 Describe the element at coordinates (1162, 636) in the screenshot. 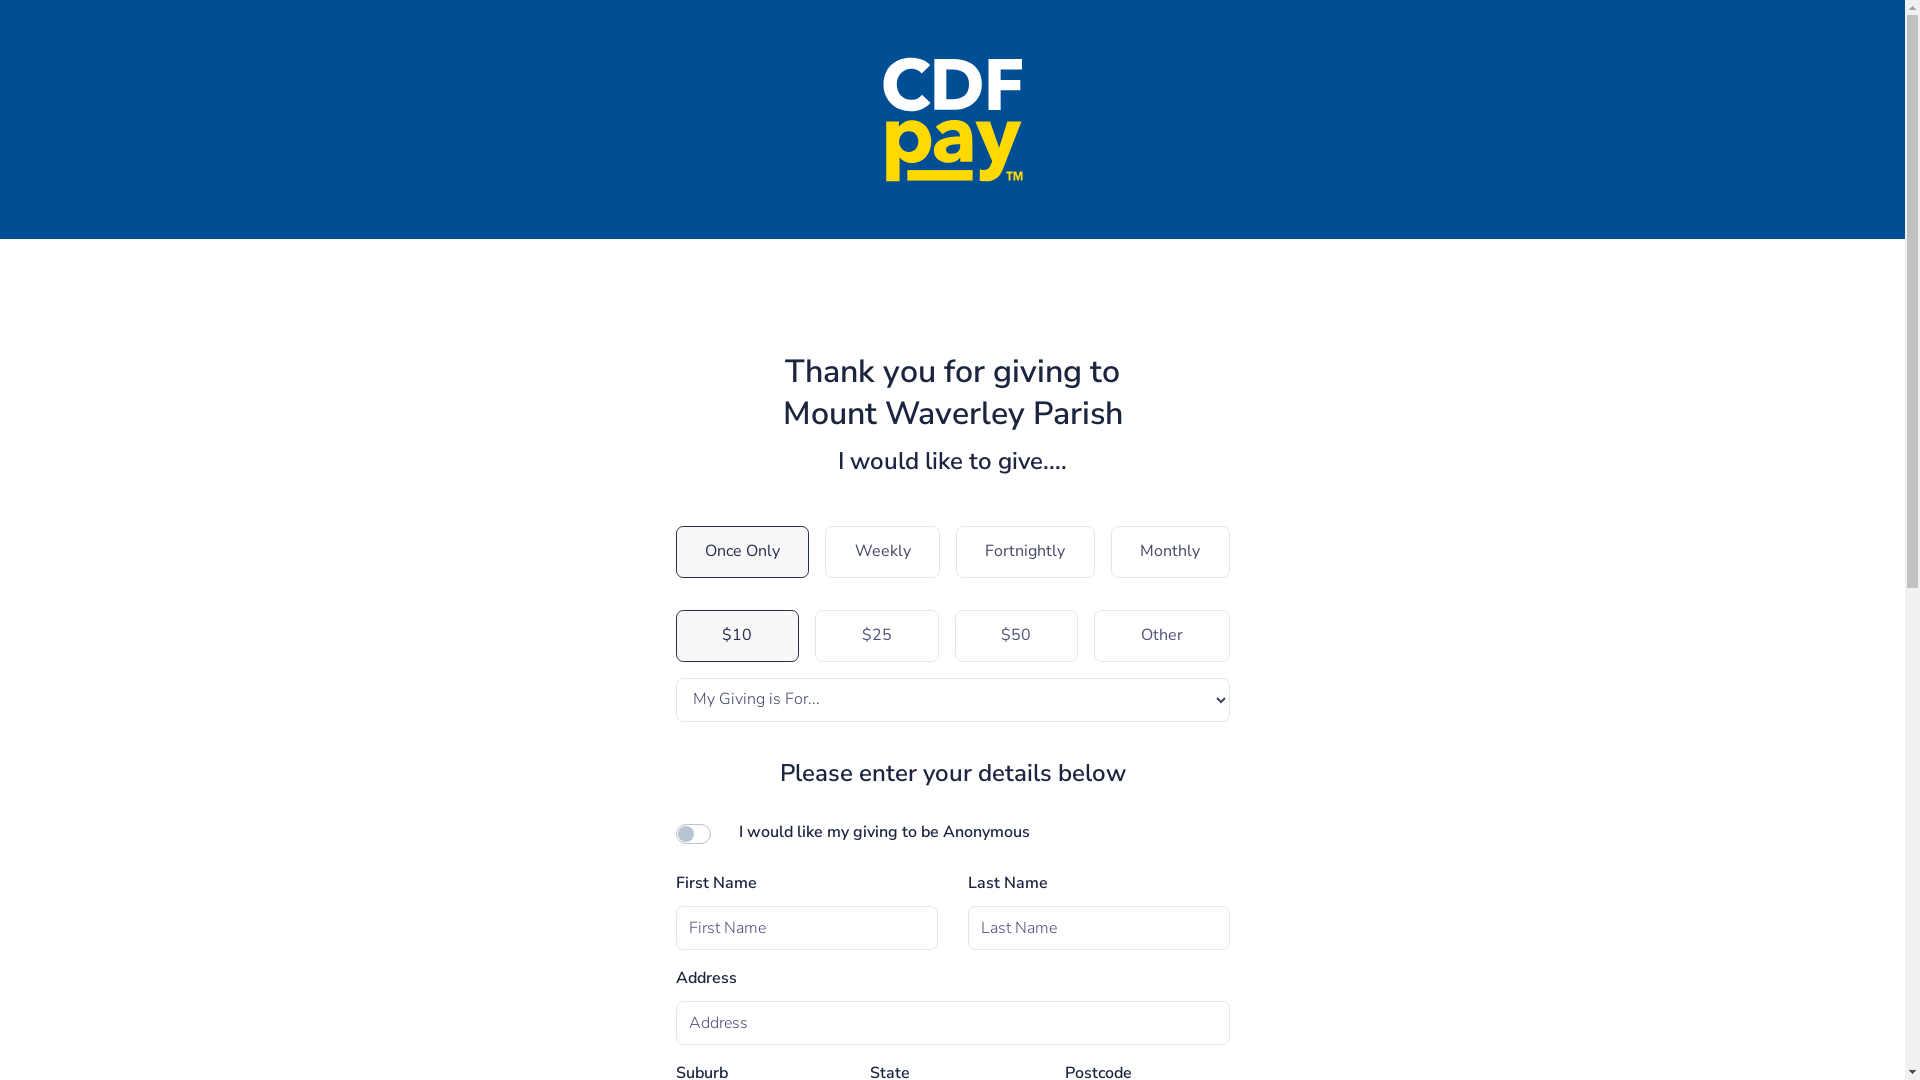

I see `Other` at that location.